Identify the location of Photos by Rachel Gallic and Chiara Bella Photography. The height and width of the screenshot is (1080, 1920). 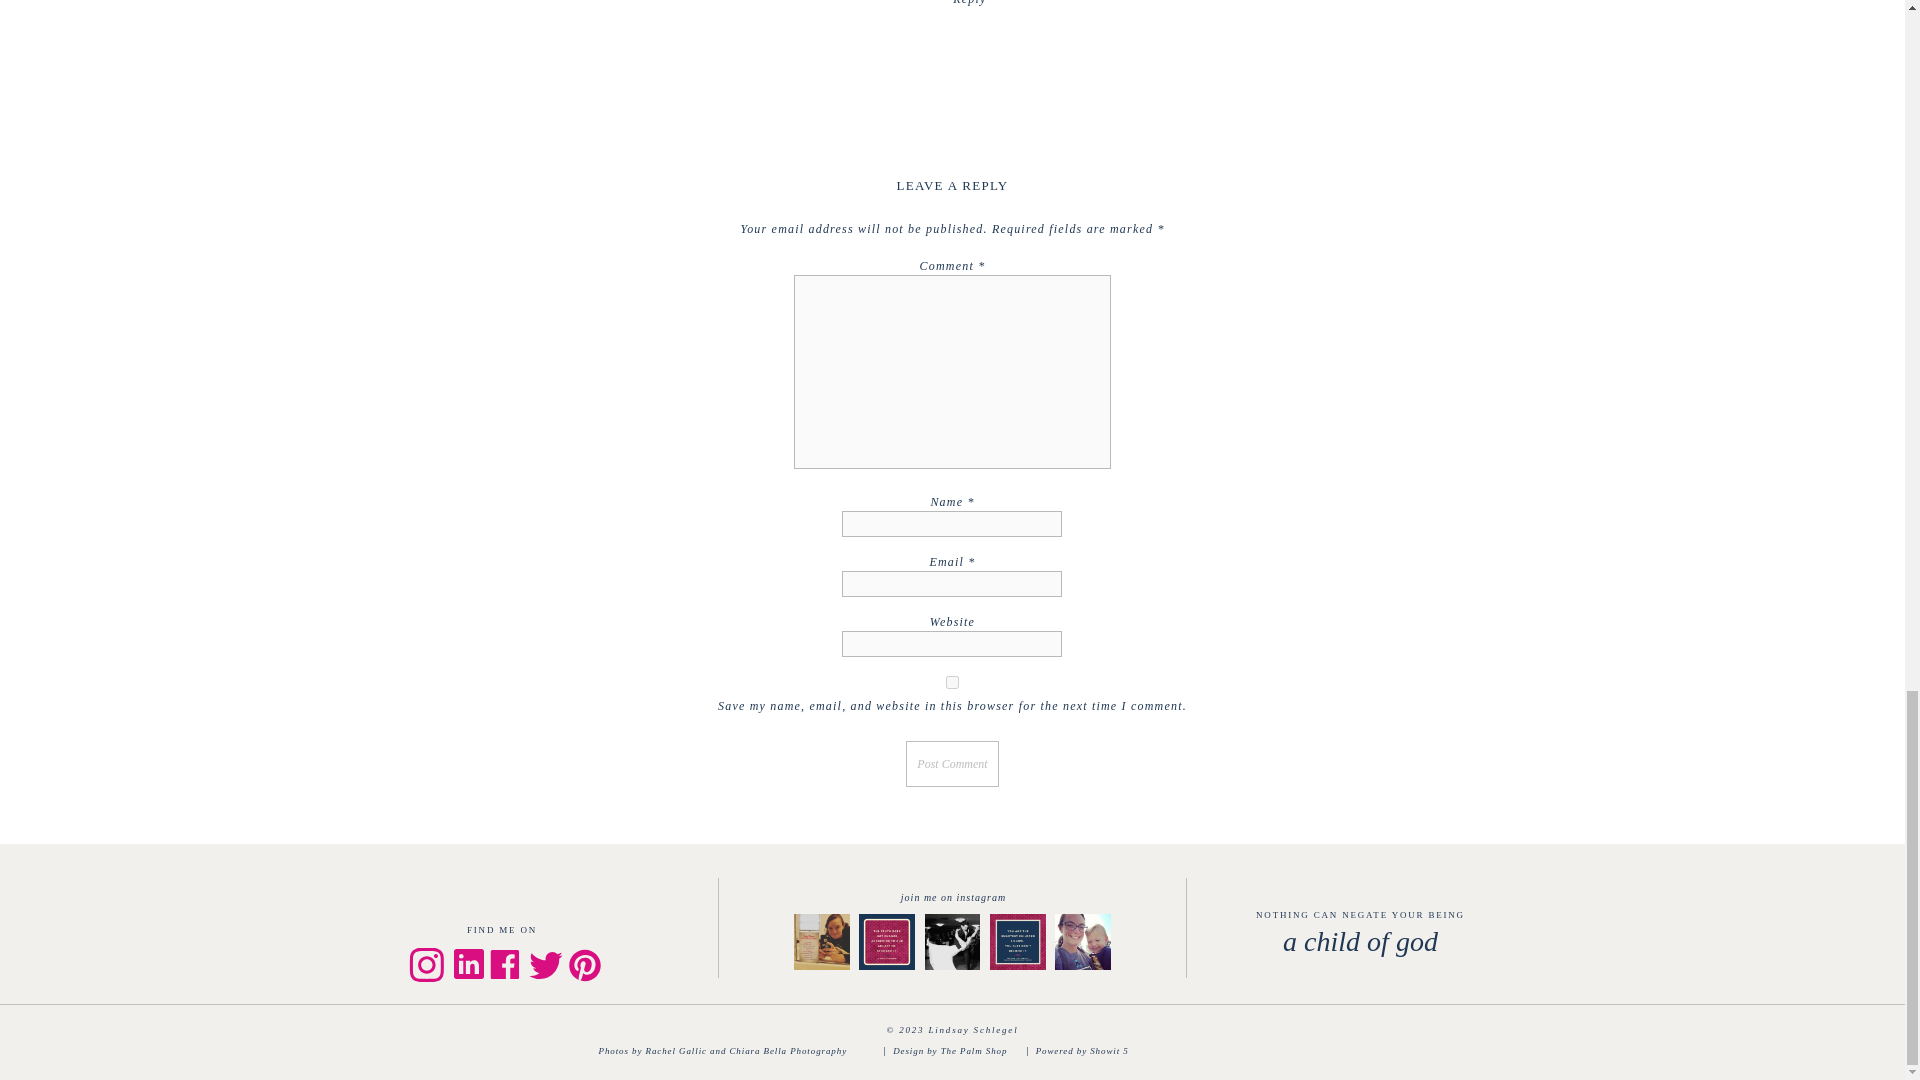
(737, 1051).